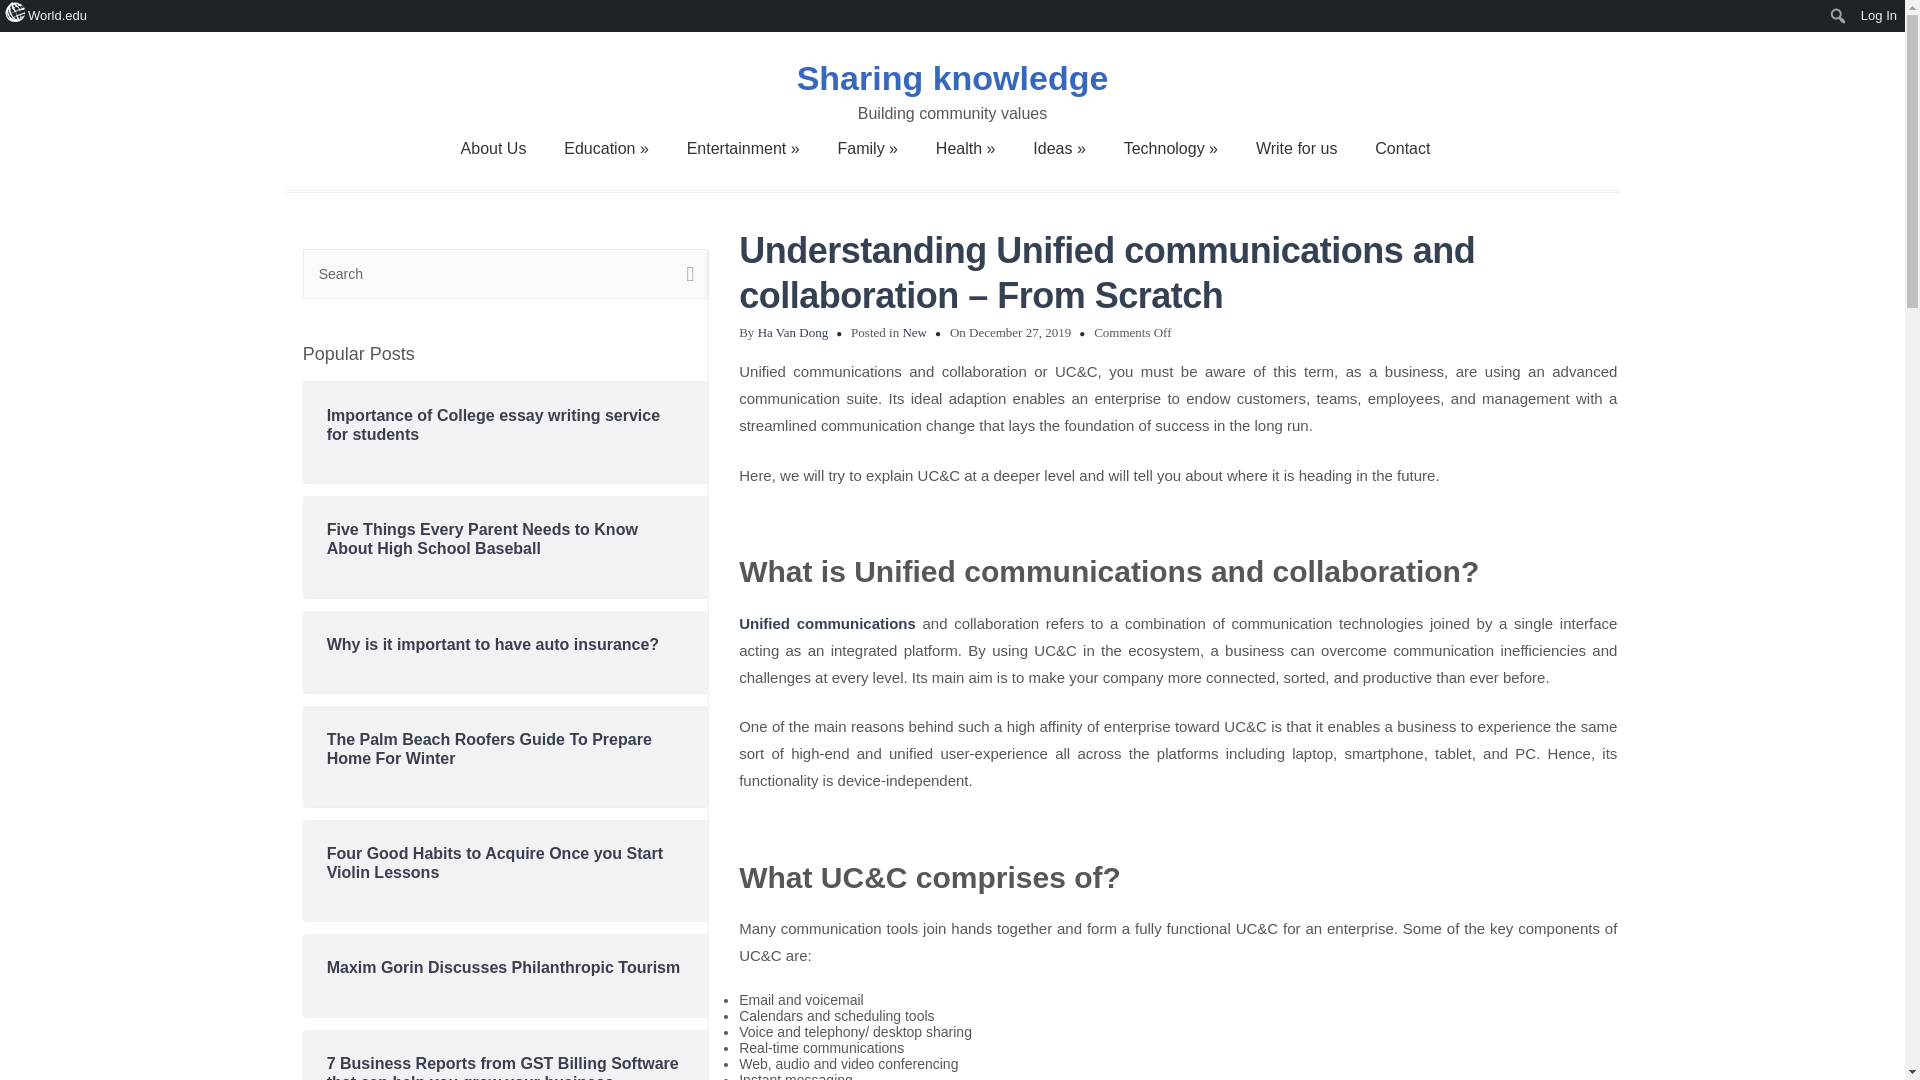 The width and height of the screenshot is (1920, 1080). I want to click on Search, so click(685, 274).